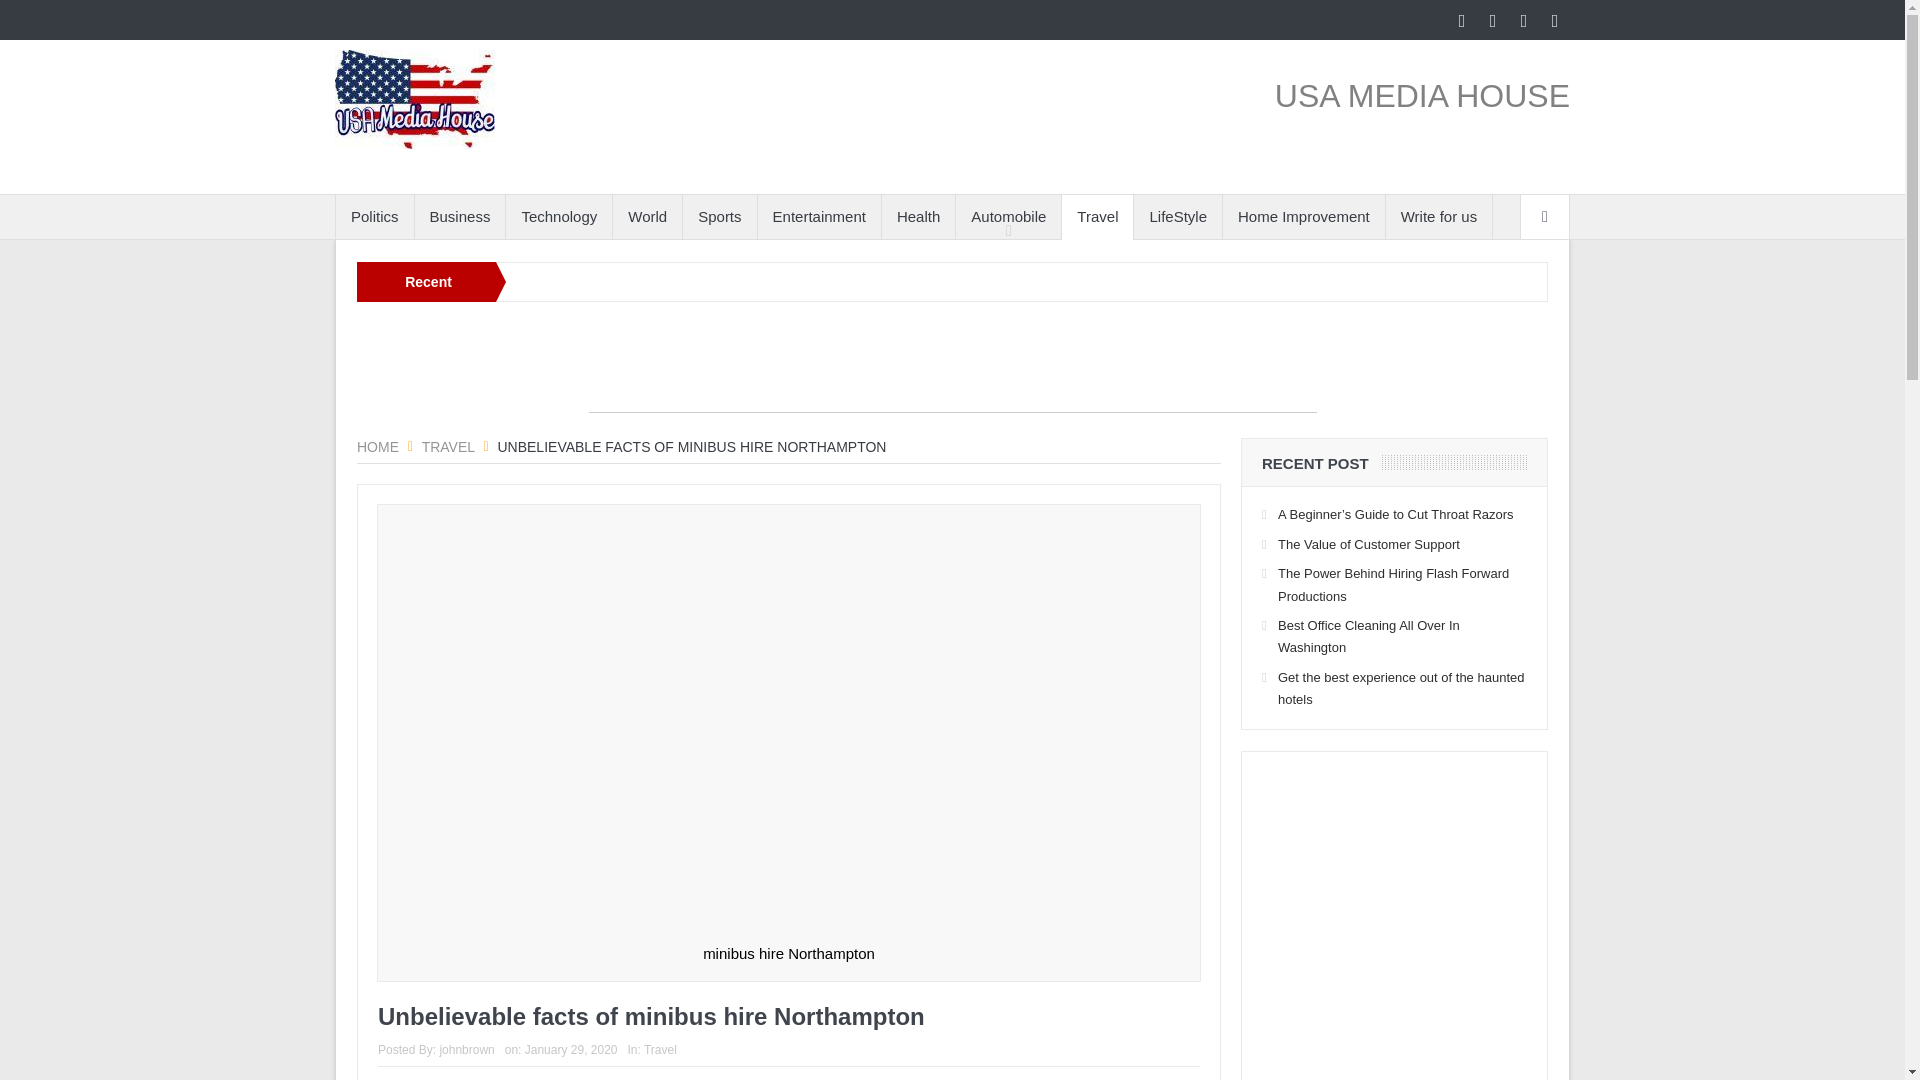  I want to click on View all posts in Travel, so click(660, 1050).